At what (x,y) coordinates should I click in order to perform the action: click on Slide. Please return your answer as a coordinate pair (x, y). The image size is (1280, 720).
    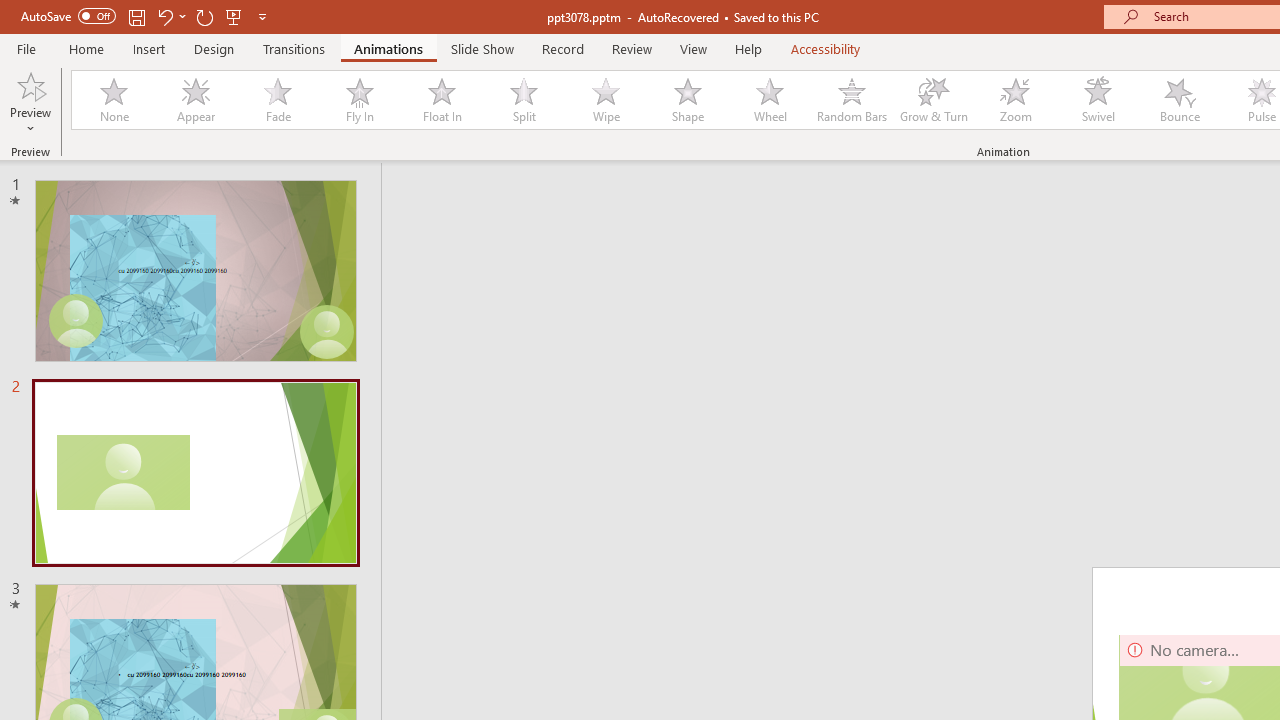
    Looking at the image, I should click on (195, 473).